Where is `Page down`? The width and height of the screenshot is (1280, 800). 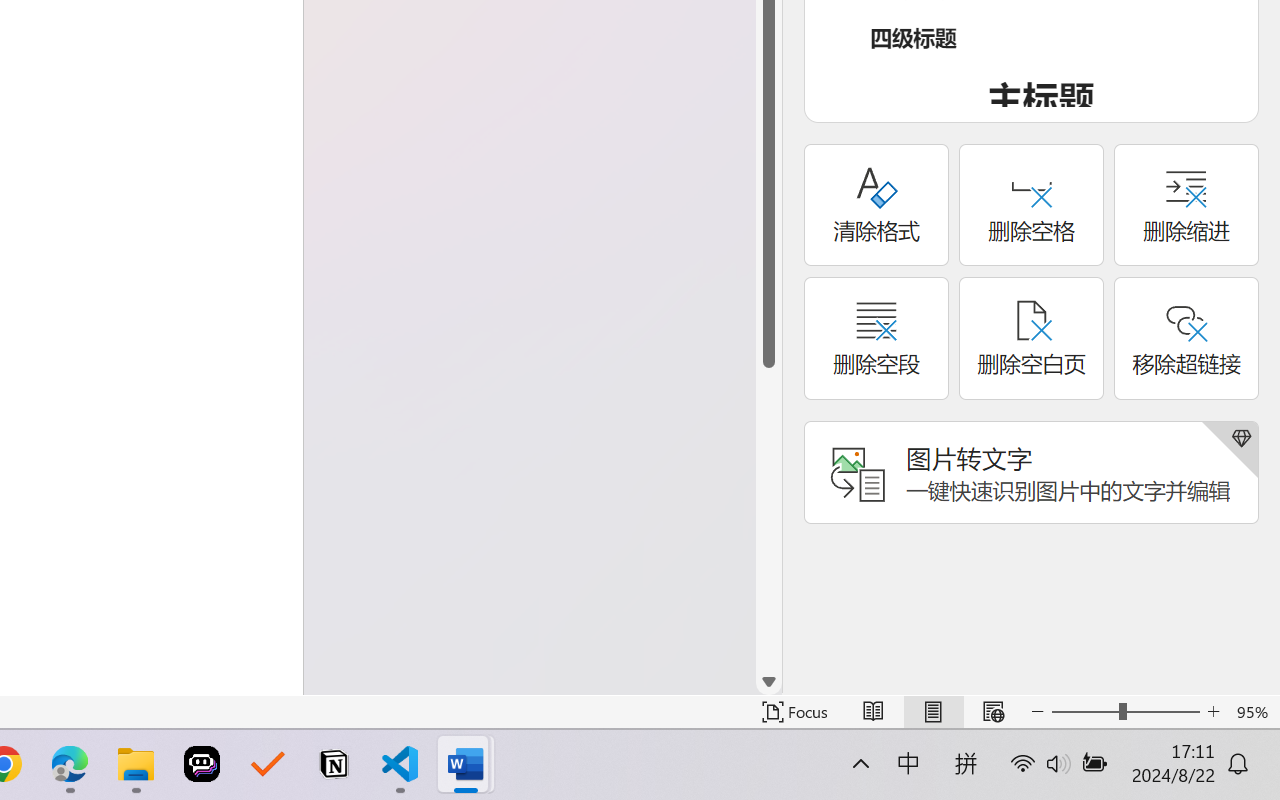
Page down is located at coordinates (769, 518).